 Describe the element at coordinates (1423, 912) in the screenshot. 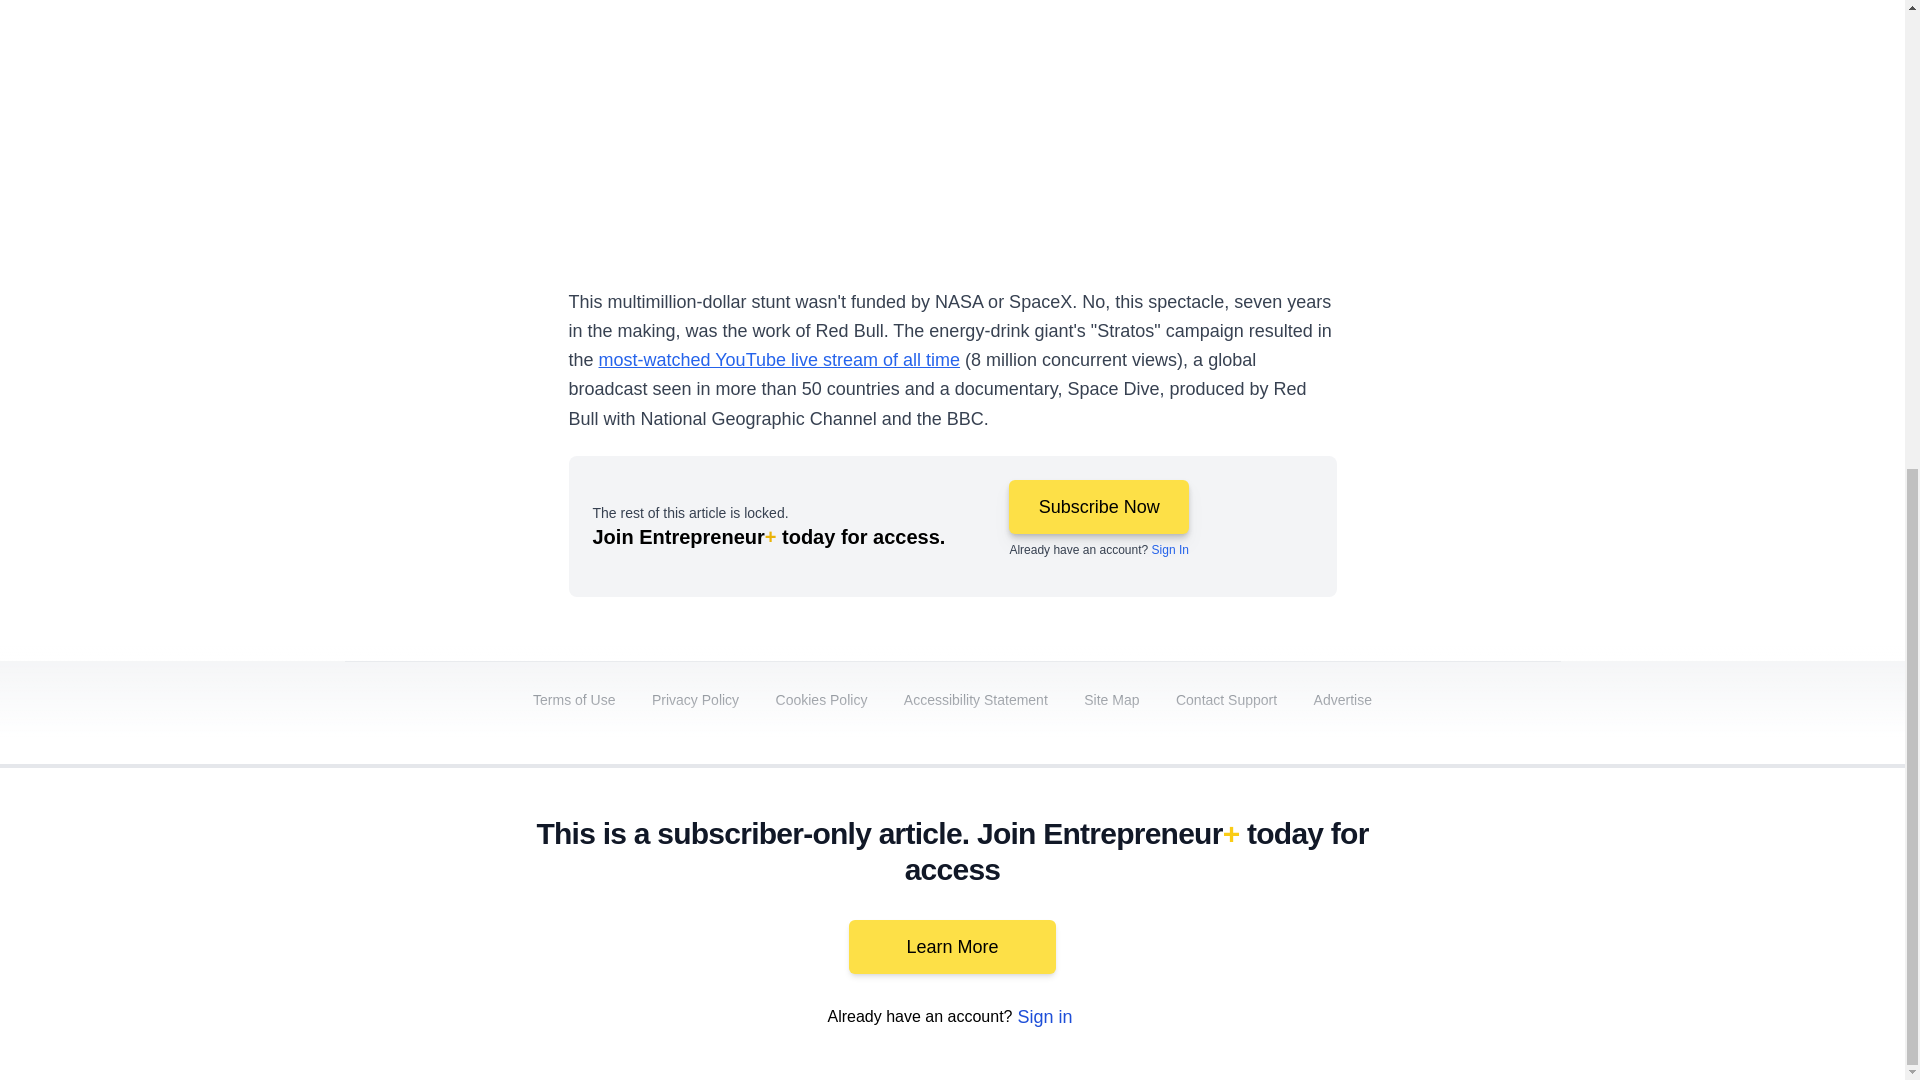

I see `tiktok` at that location.